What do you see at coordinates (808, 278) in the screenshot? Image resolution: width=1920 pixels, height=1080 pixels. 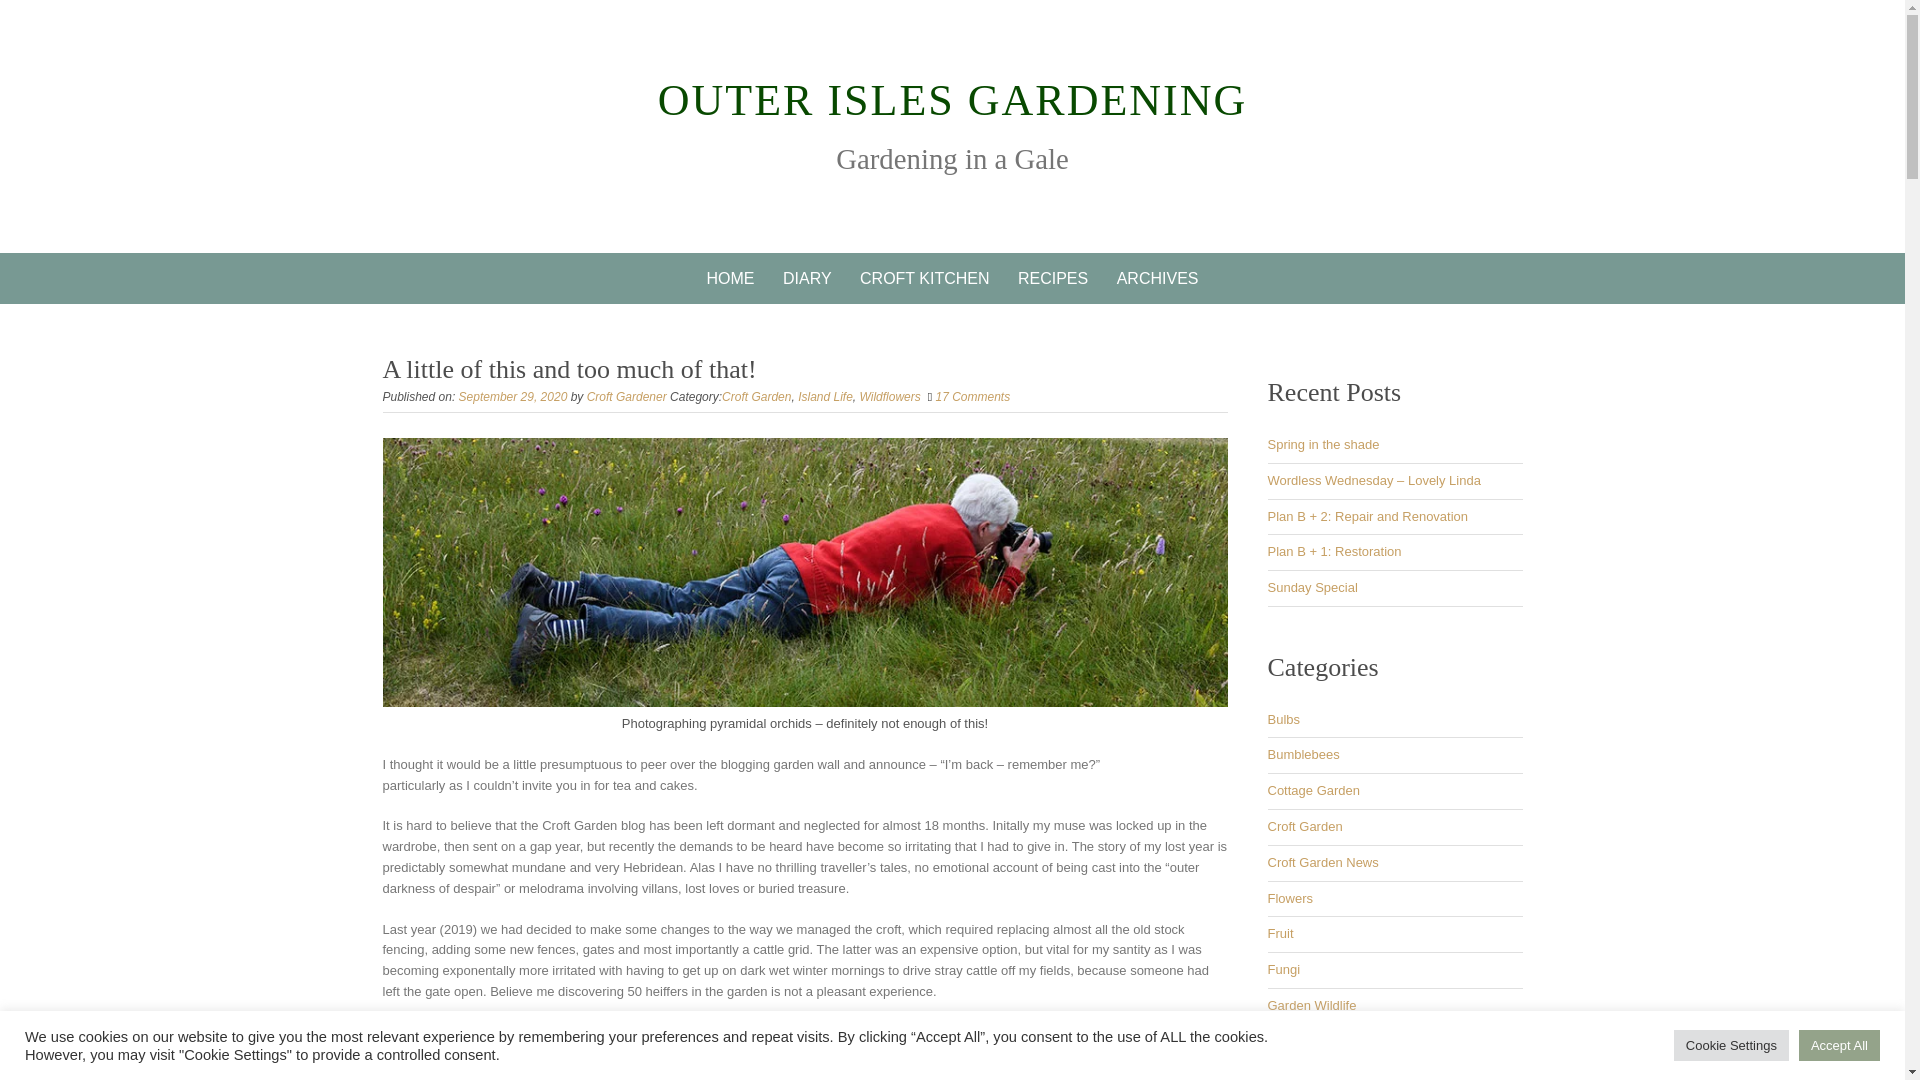 I see `DIARY` at bounding box center [808, 278].